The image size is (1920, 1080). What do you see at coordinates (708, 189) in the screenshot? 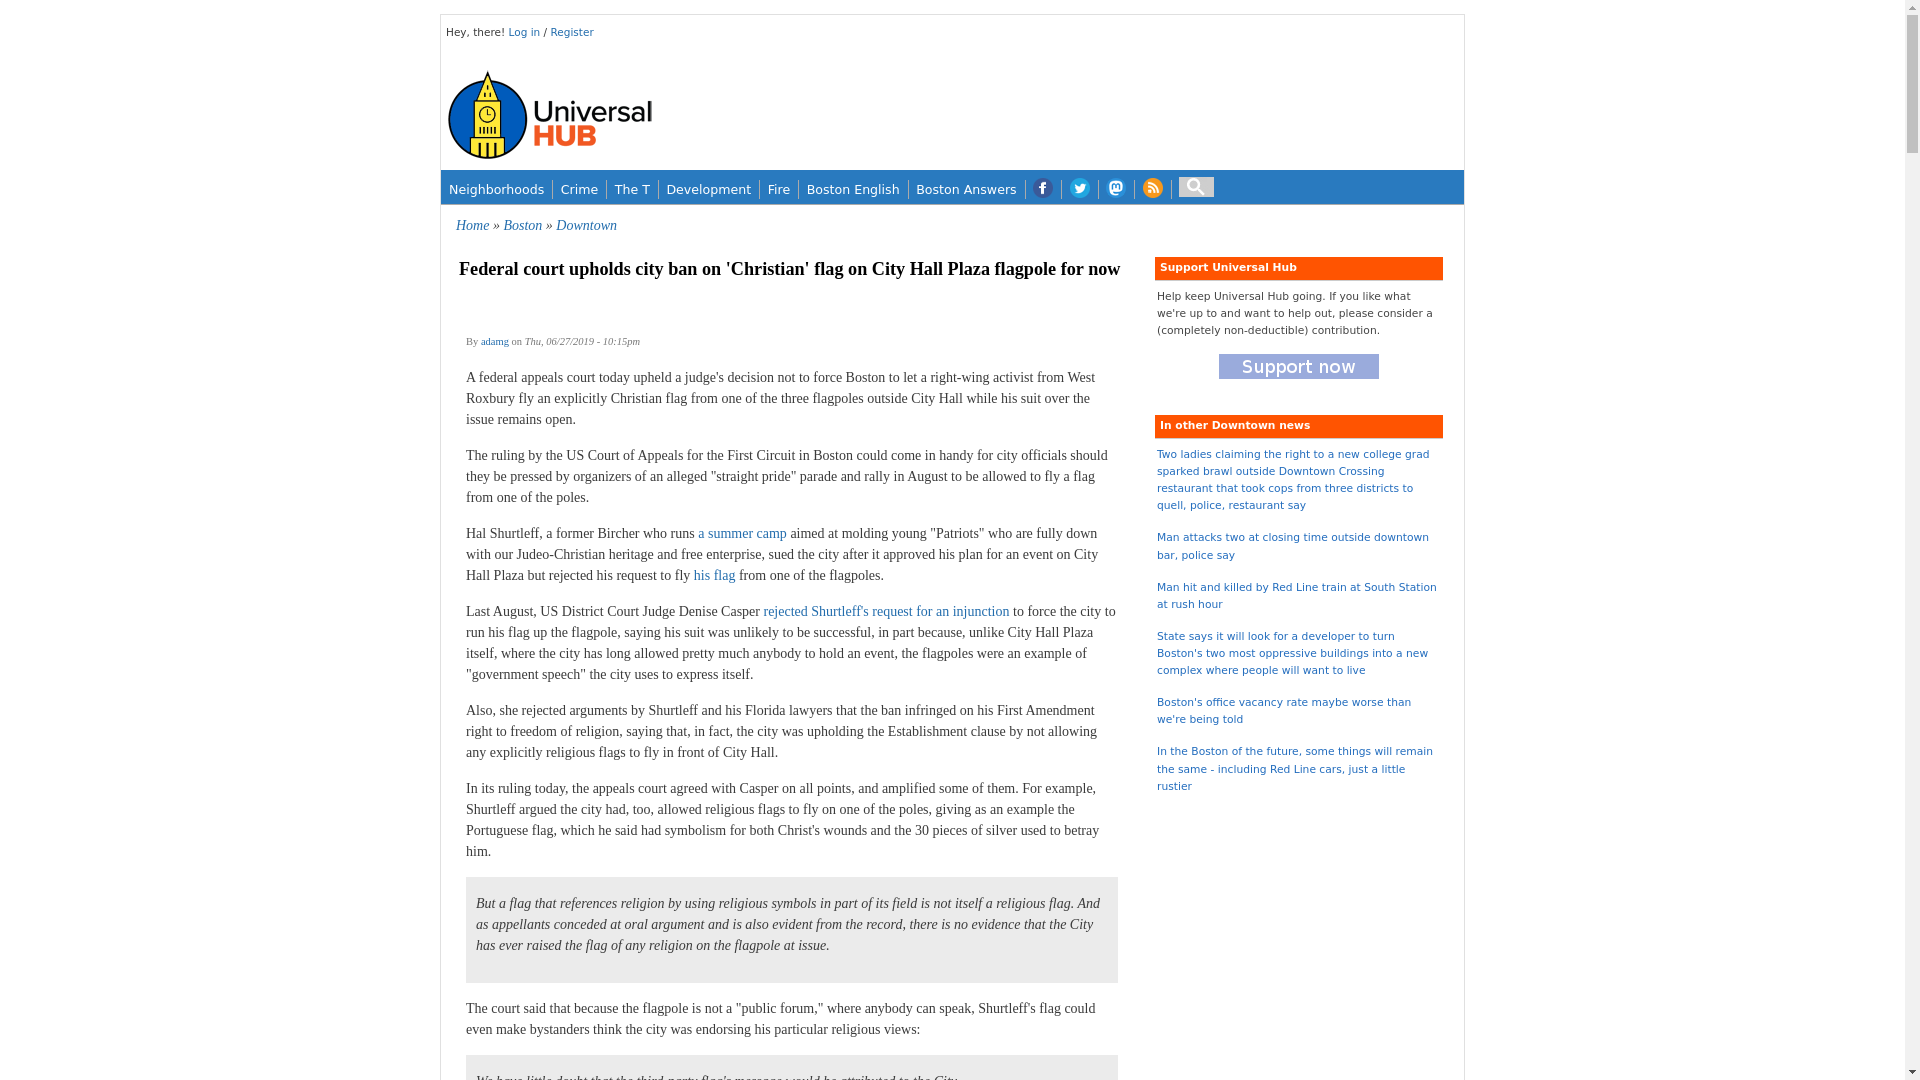
I see `Latest news on new development in Boston` at bounding box center [708, 189].